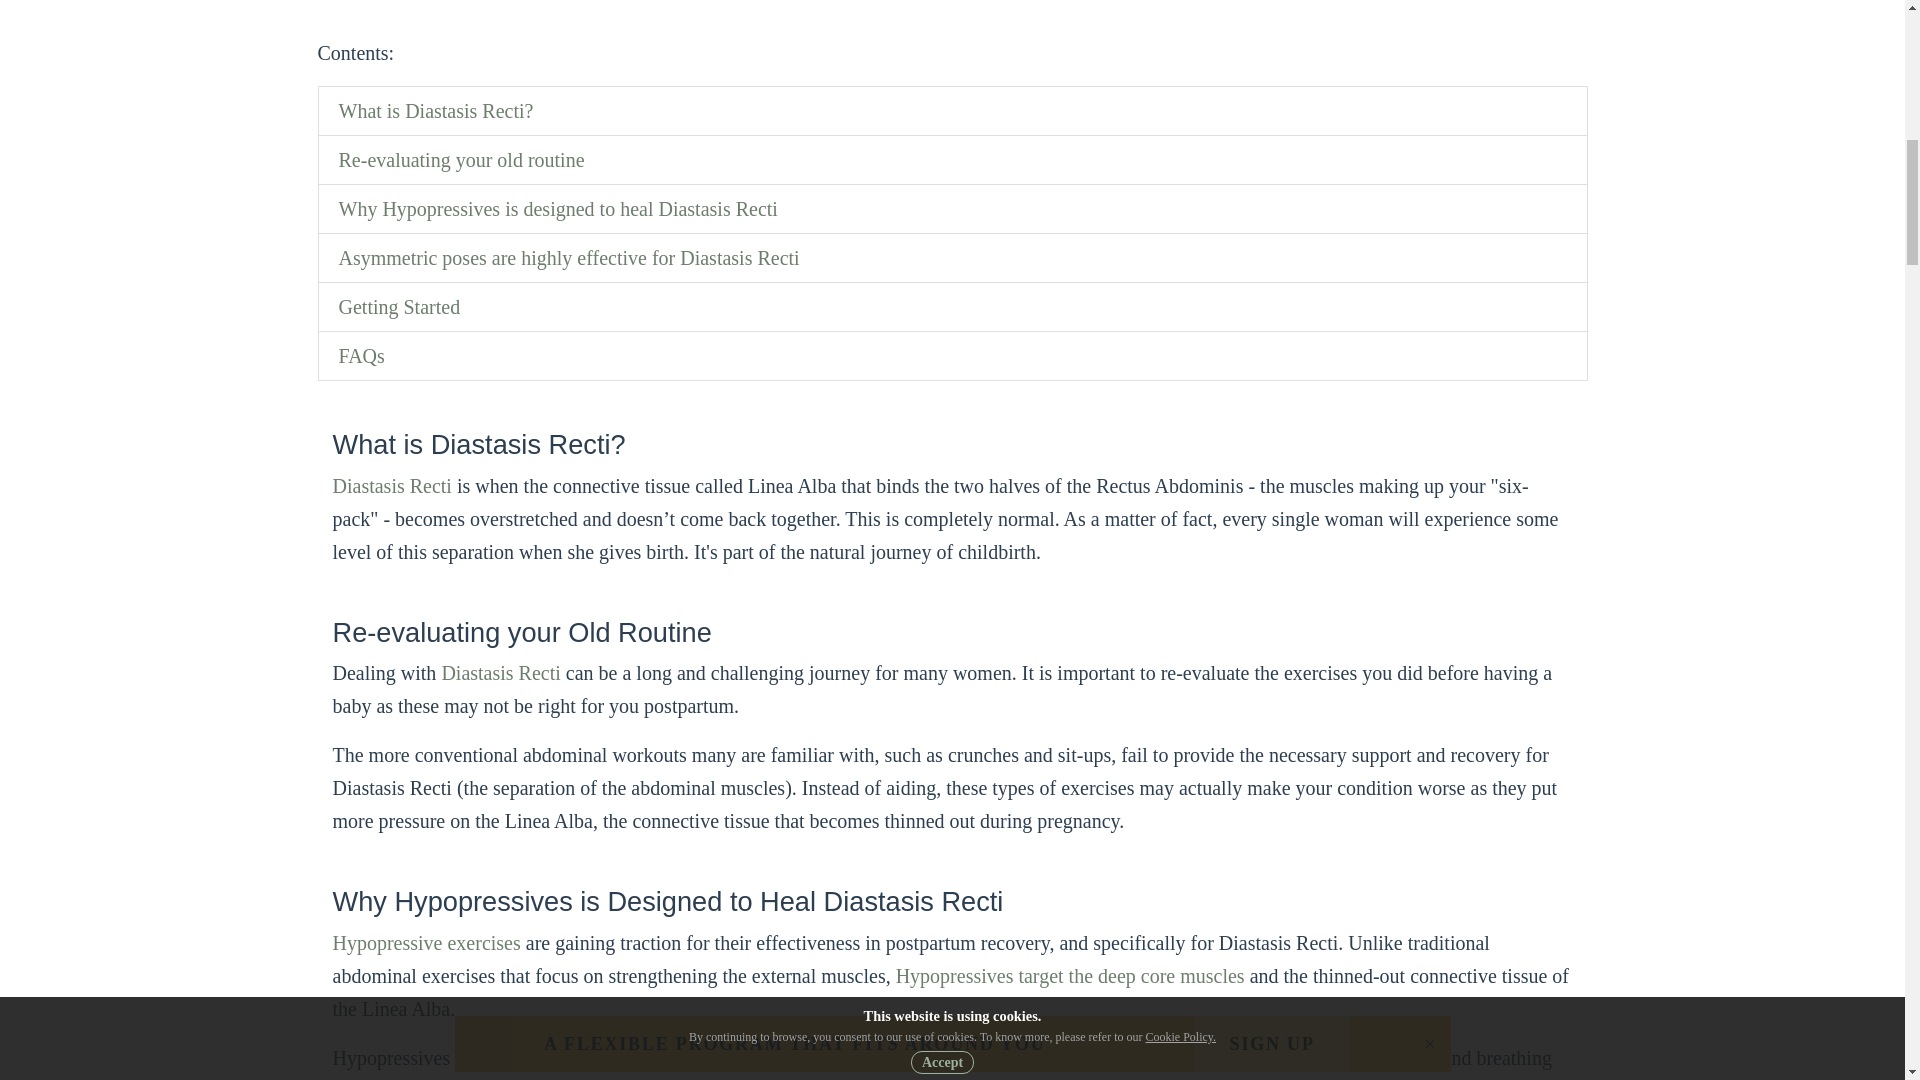 The image size is (1920, 1080). I want to click on What is Diastasis Recti?, so click(435, 111).